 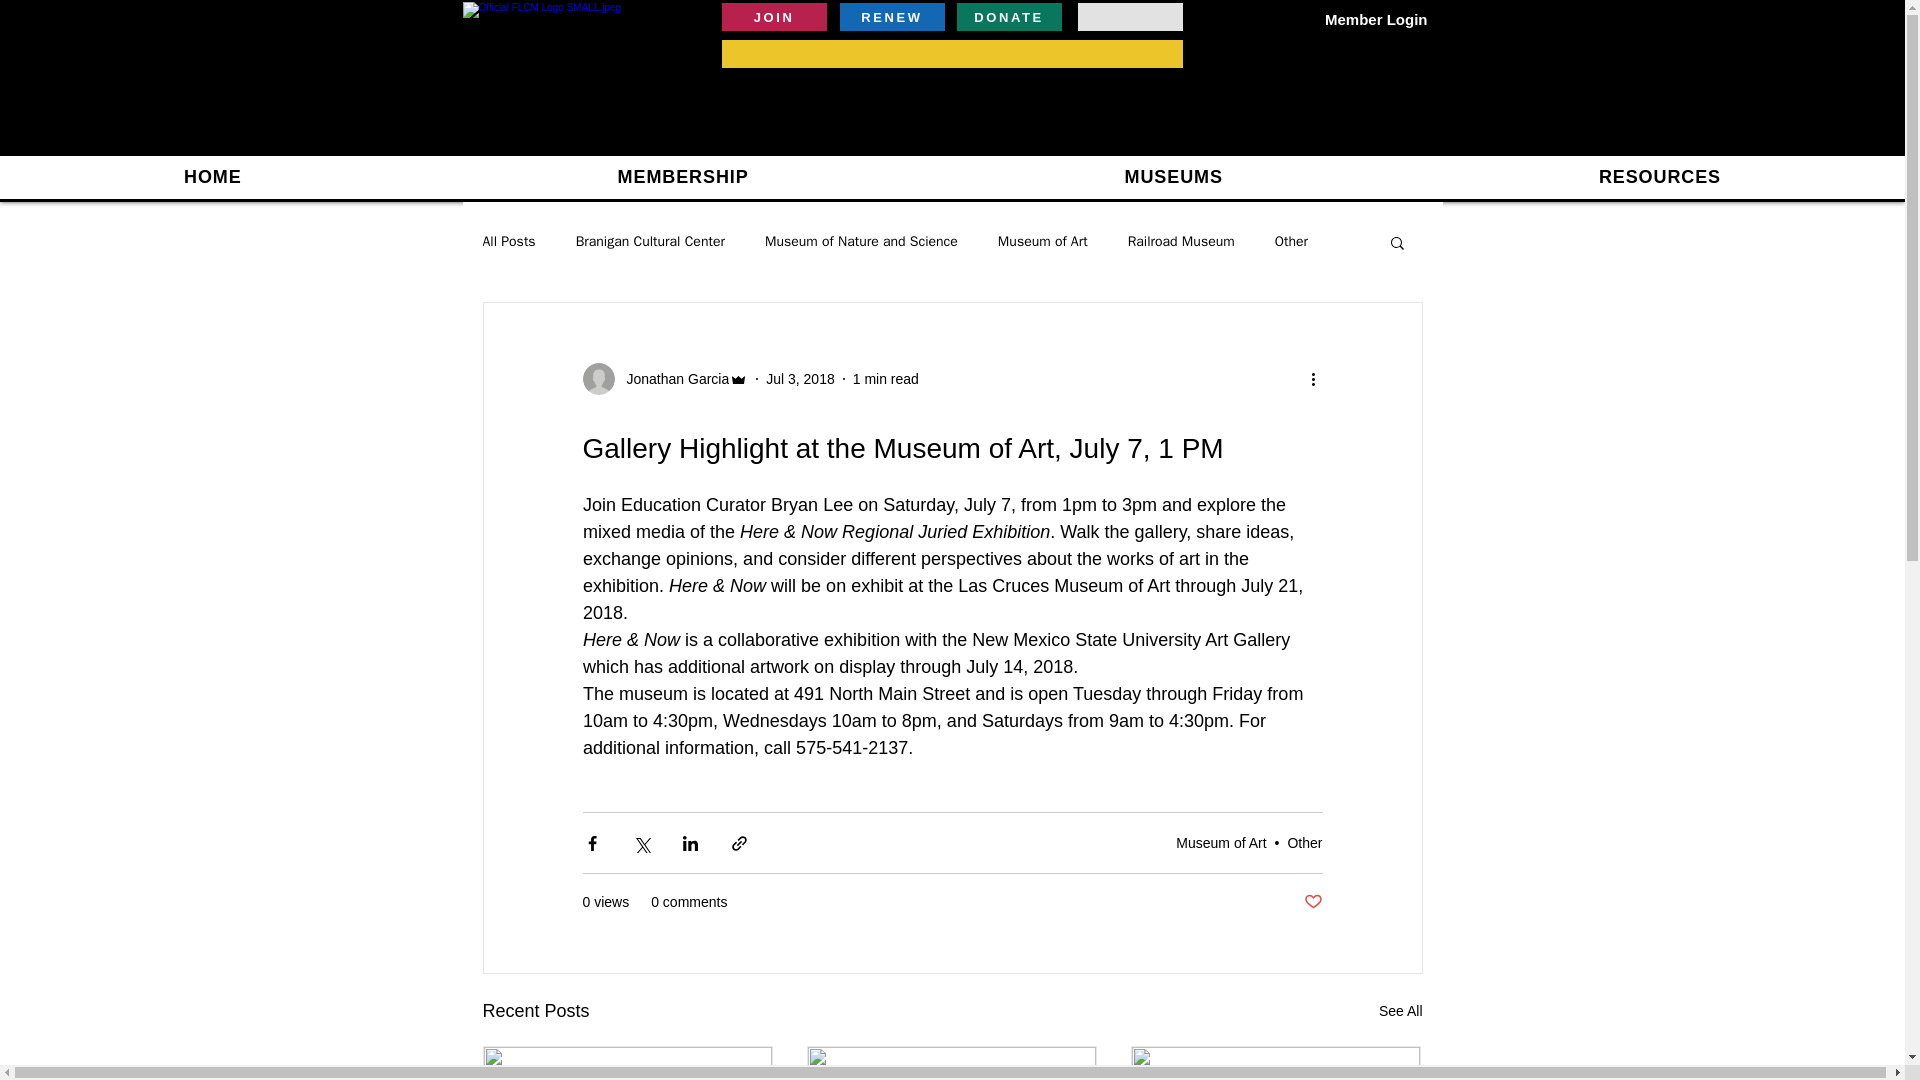 What do you see at coordinates (1400, 1011) in the screenshot?
I see `See All` at bounding box center [1400, 1011].